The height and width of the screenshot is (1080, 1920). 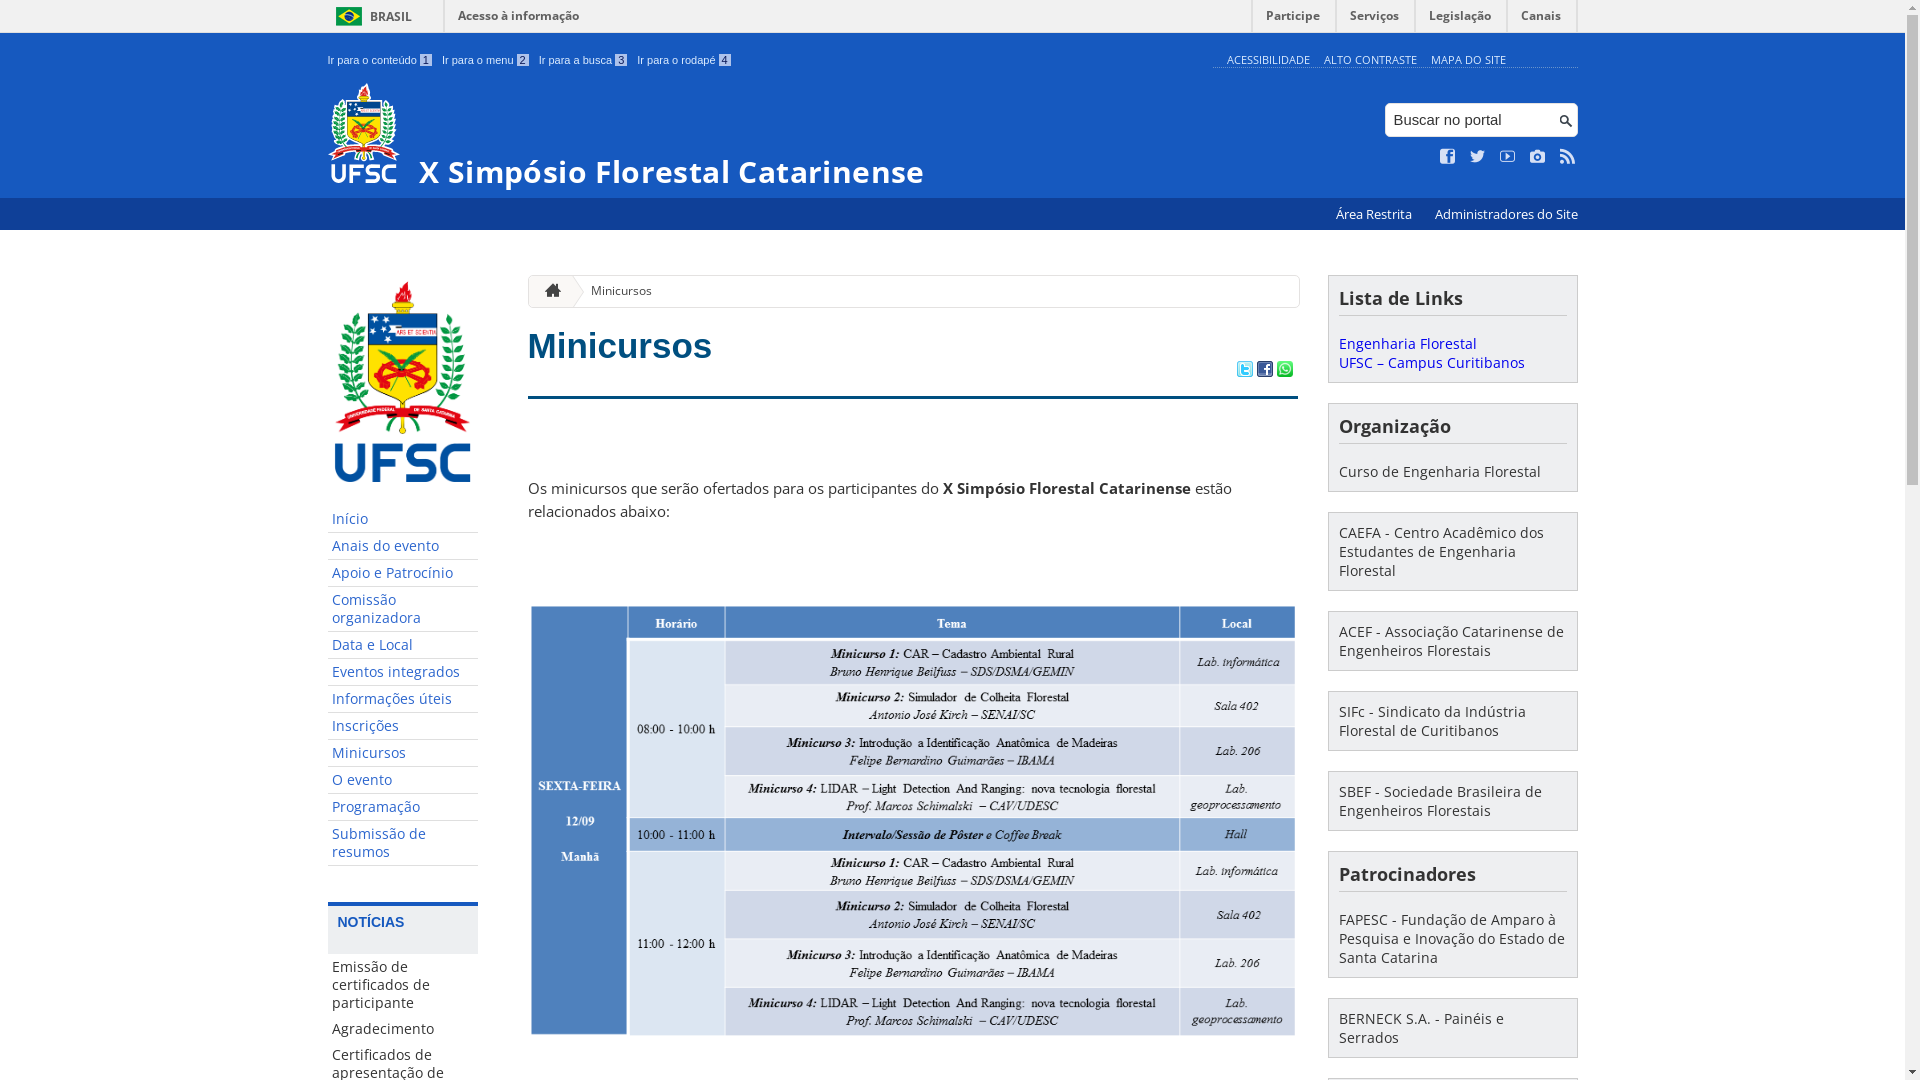 What do you see at coordinates (403, 546) in the screenshot?
I see `Anais do evento` at bounding box center [403, 546].